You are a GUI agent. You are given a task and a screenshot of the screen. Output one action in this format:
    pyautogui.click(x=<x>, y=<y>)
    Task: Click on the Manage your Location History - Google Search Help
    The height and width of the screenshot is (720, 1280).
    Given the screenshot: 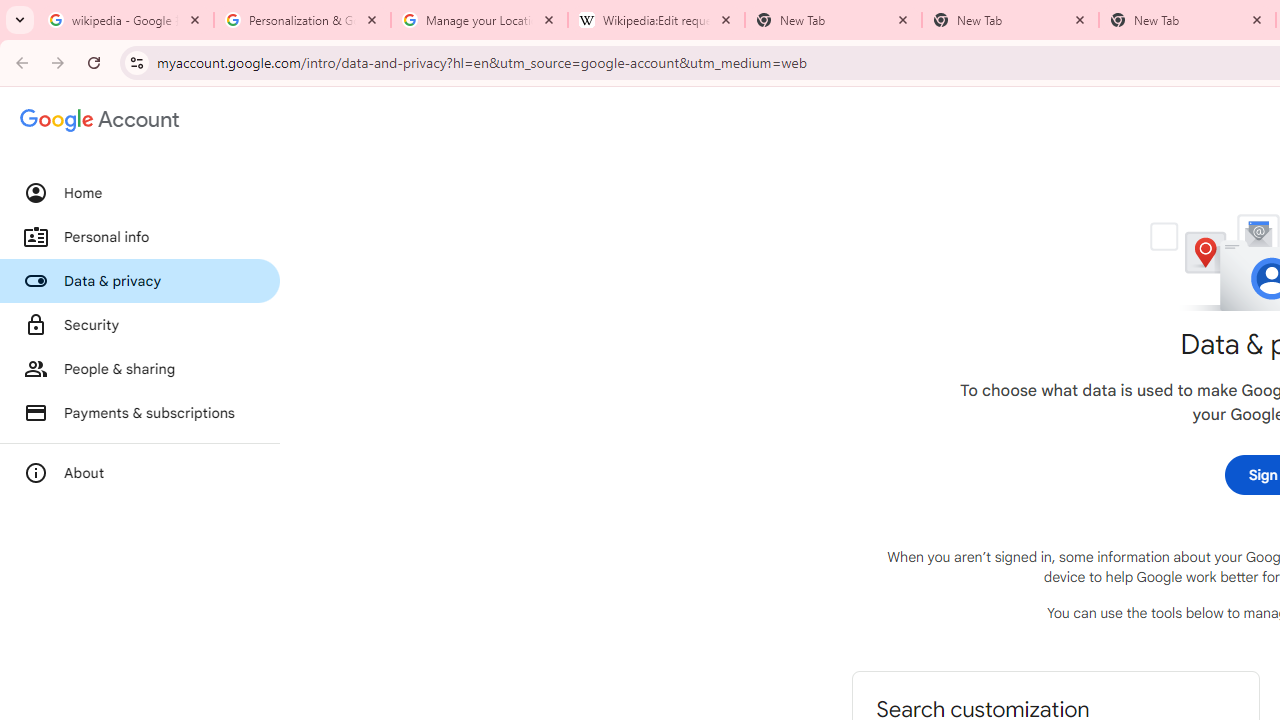 What is the action you would take?
    pyautogui.click(x=479, y=20)
    